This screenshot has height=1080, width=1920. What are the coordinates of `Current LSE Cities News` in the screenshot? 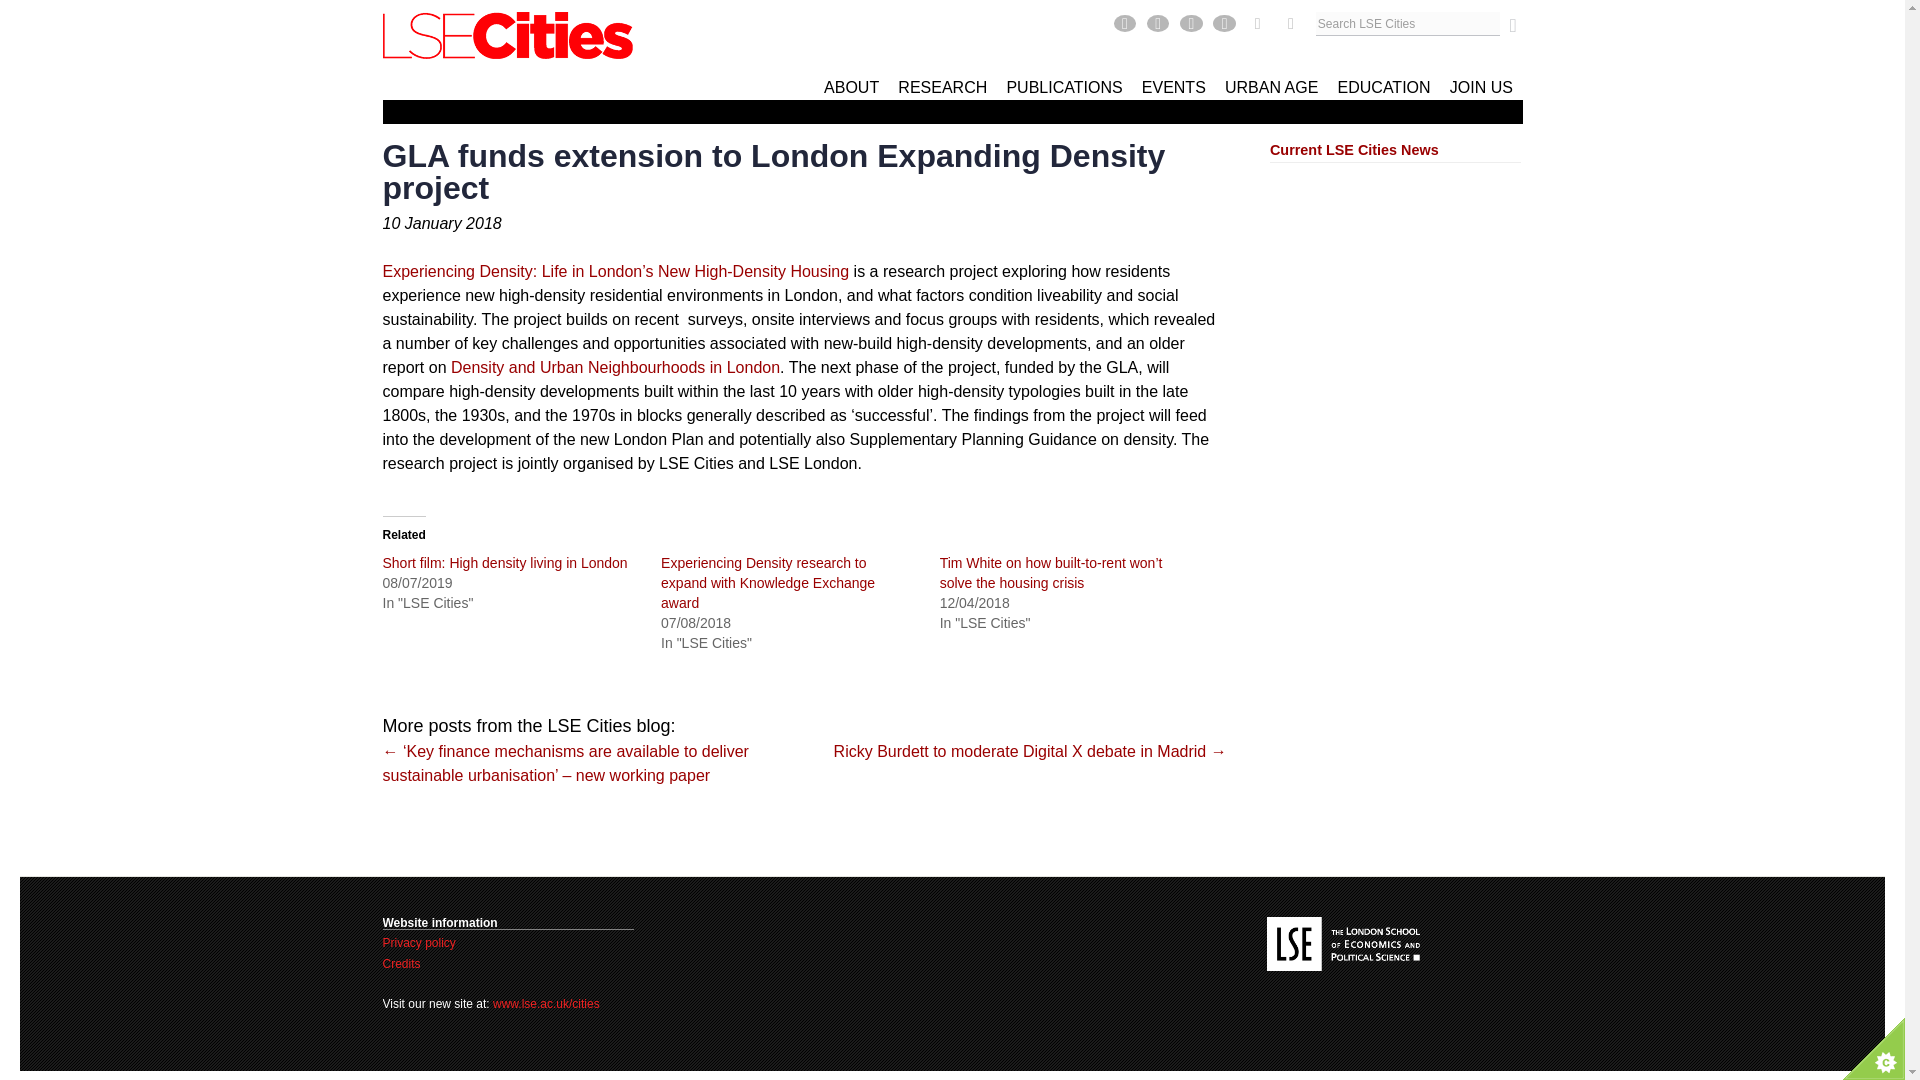 It's located at (1354, 149).